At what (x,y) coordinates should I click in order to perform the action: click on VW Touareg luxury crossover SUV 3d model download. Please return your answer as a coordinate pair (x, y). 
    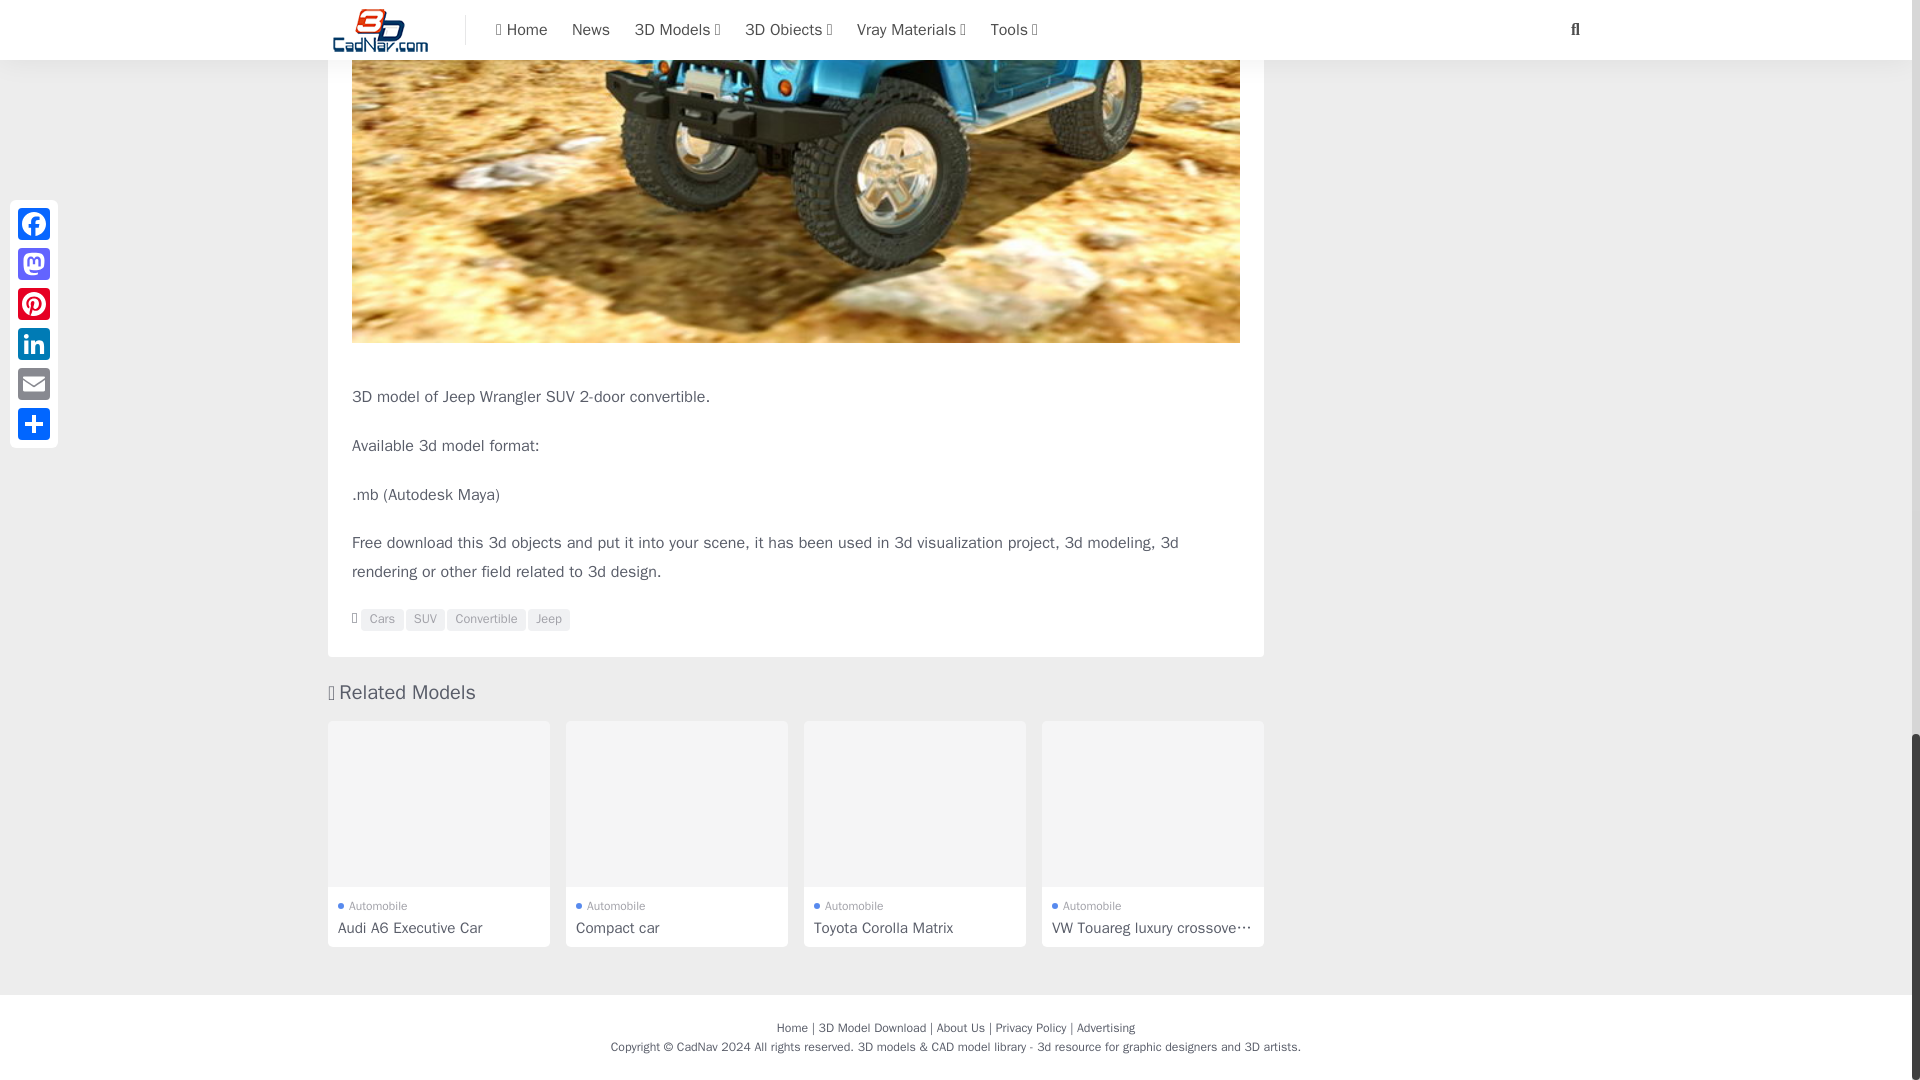
    Looking at the image, I should click on (1152, 804).